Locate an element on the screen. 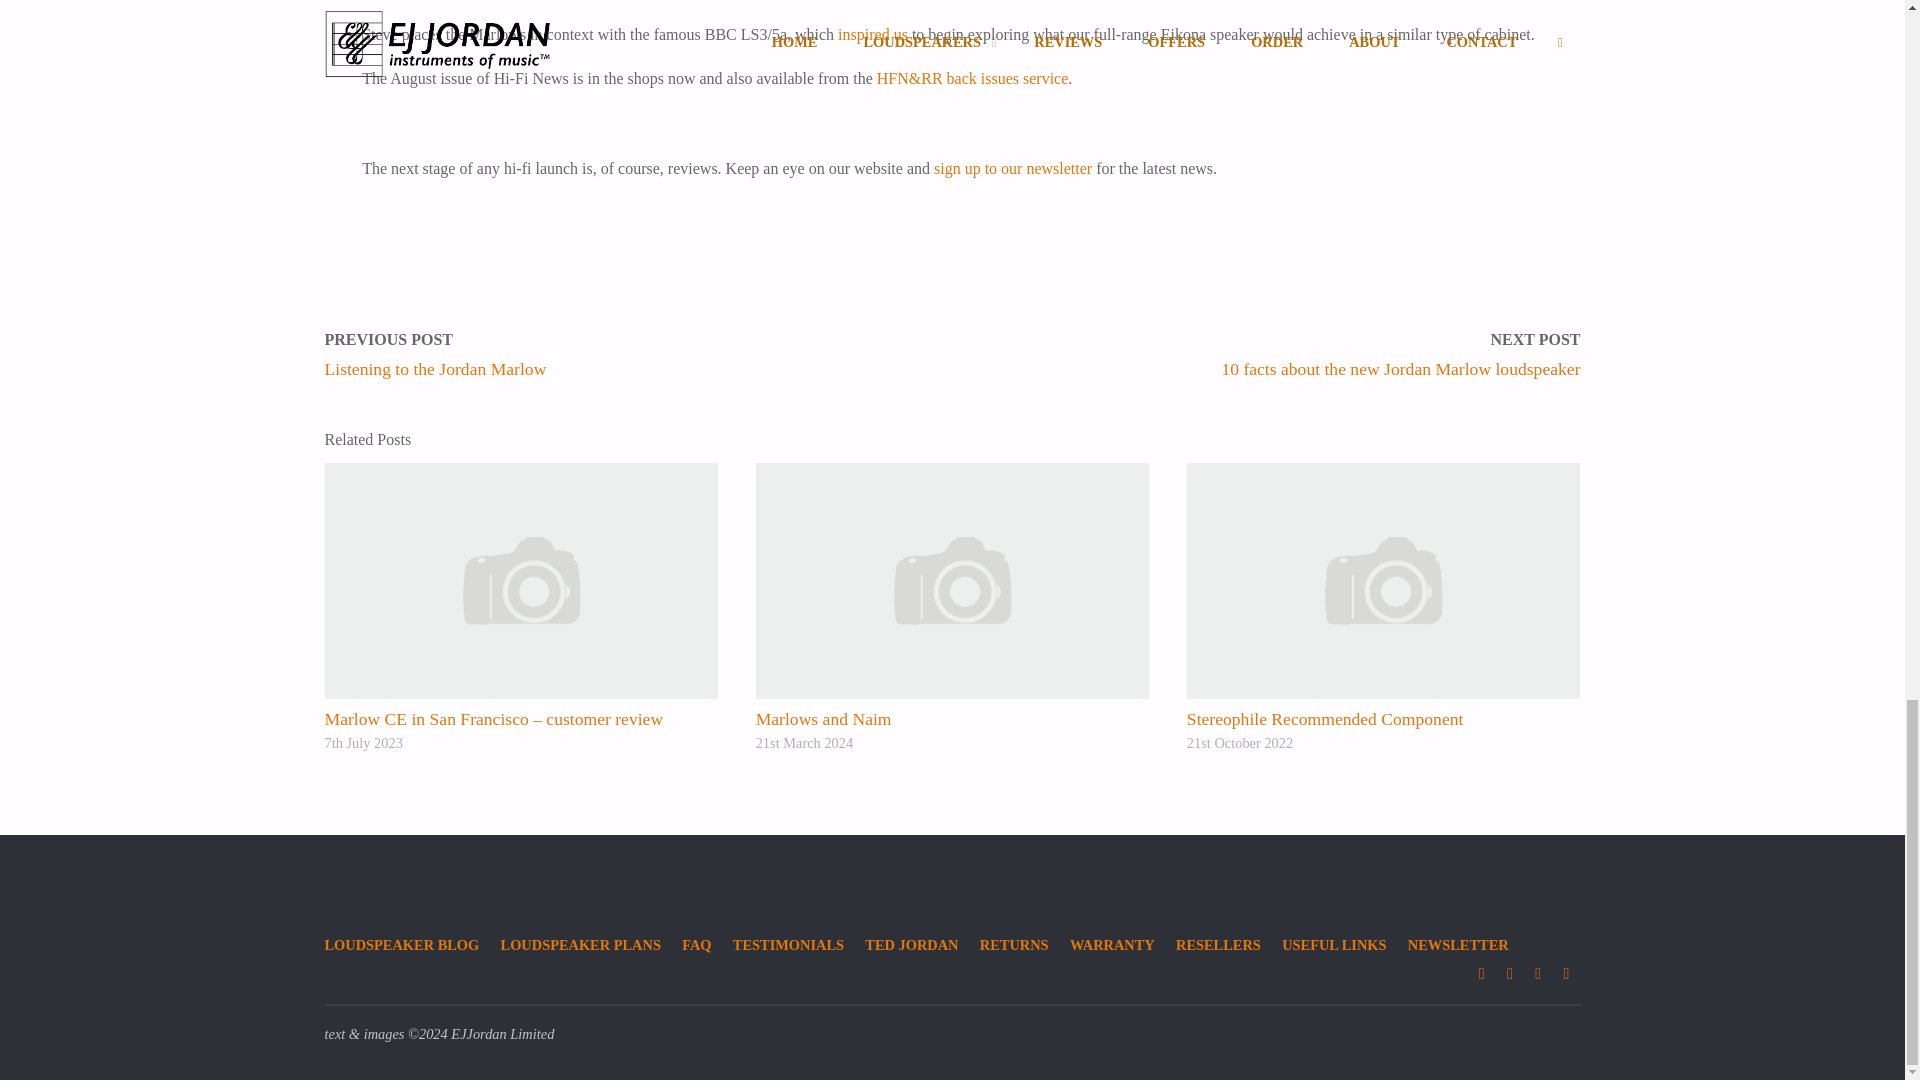 The width and height of the screenshot is (1920, 1080). instagram is located at coordinates (1482, 974).